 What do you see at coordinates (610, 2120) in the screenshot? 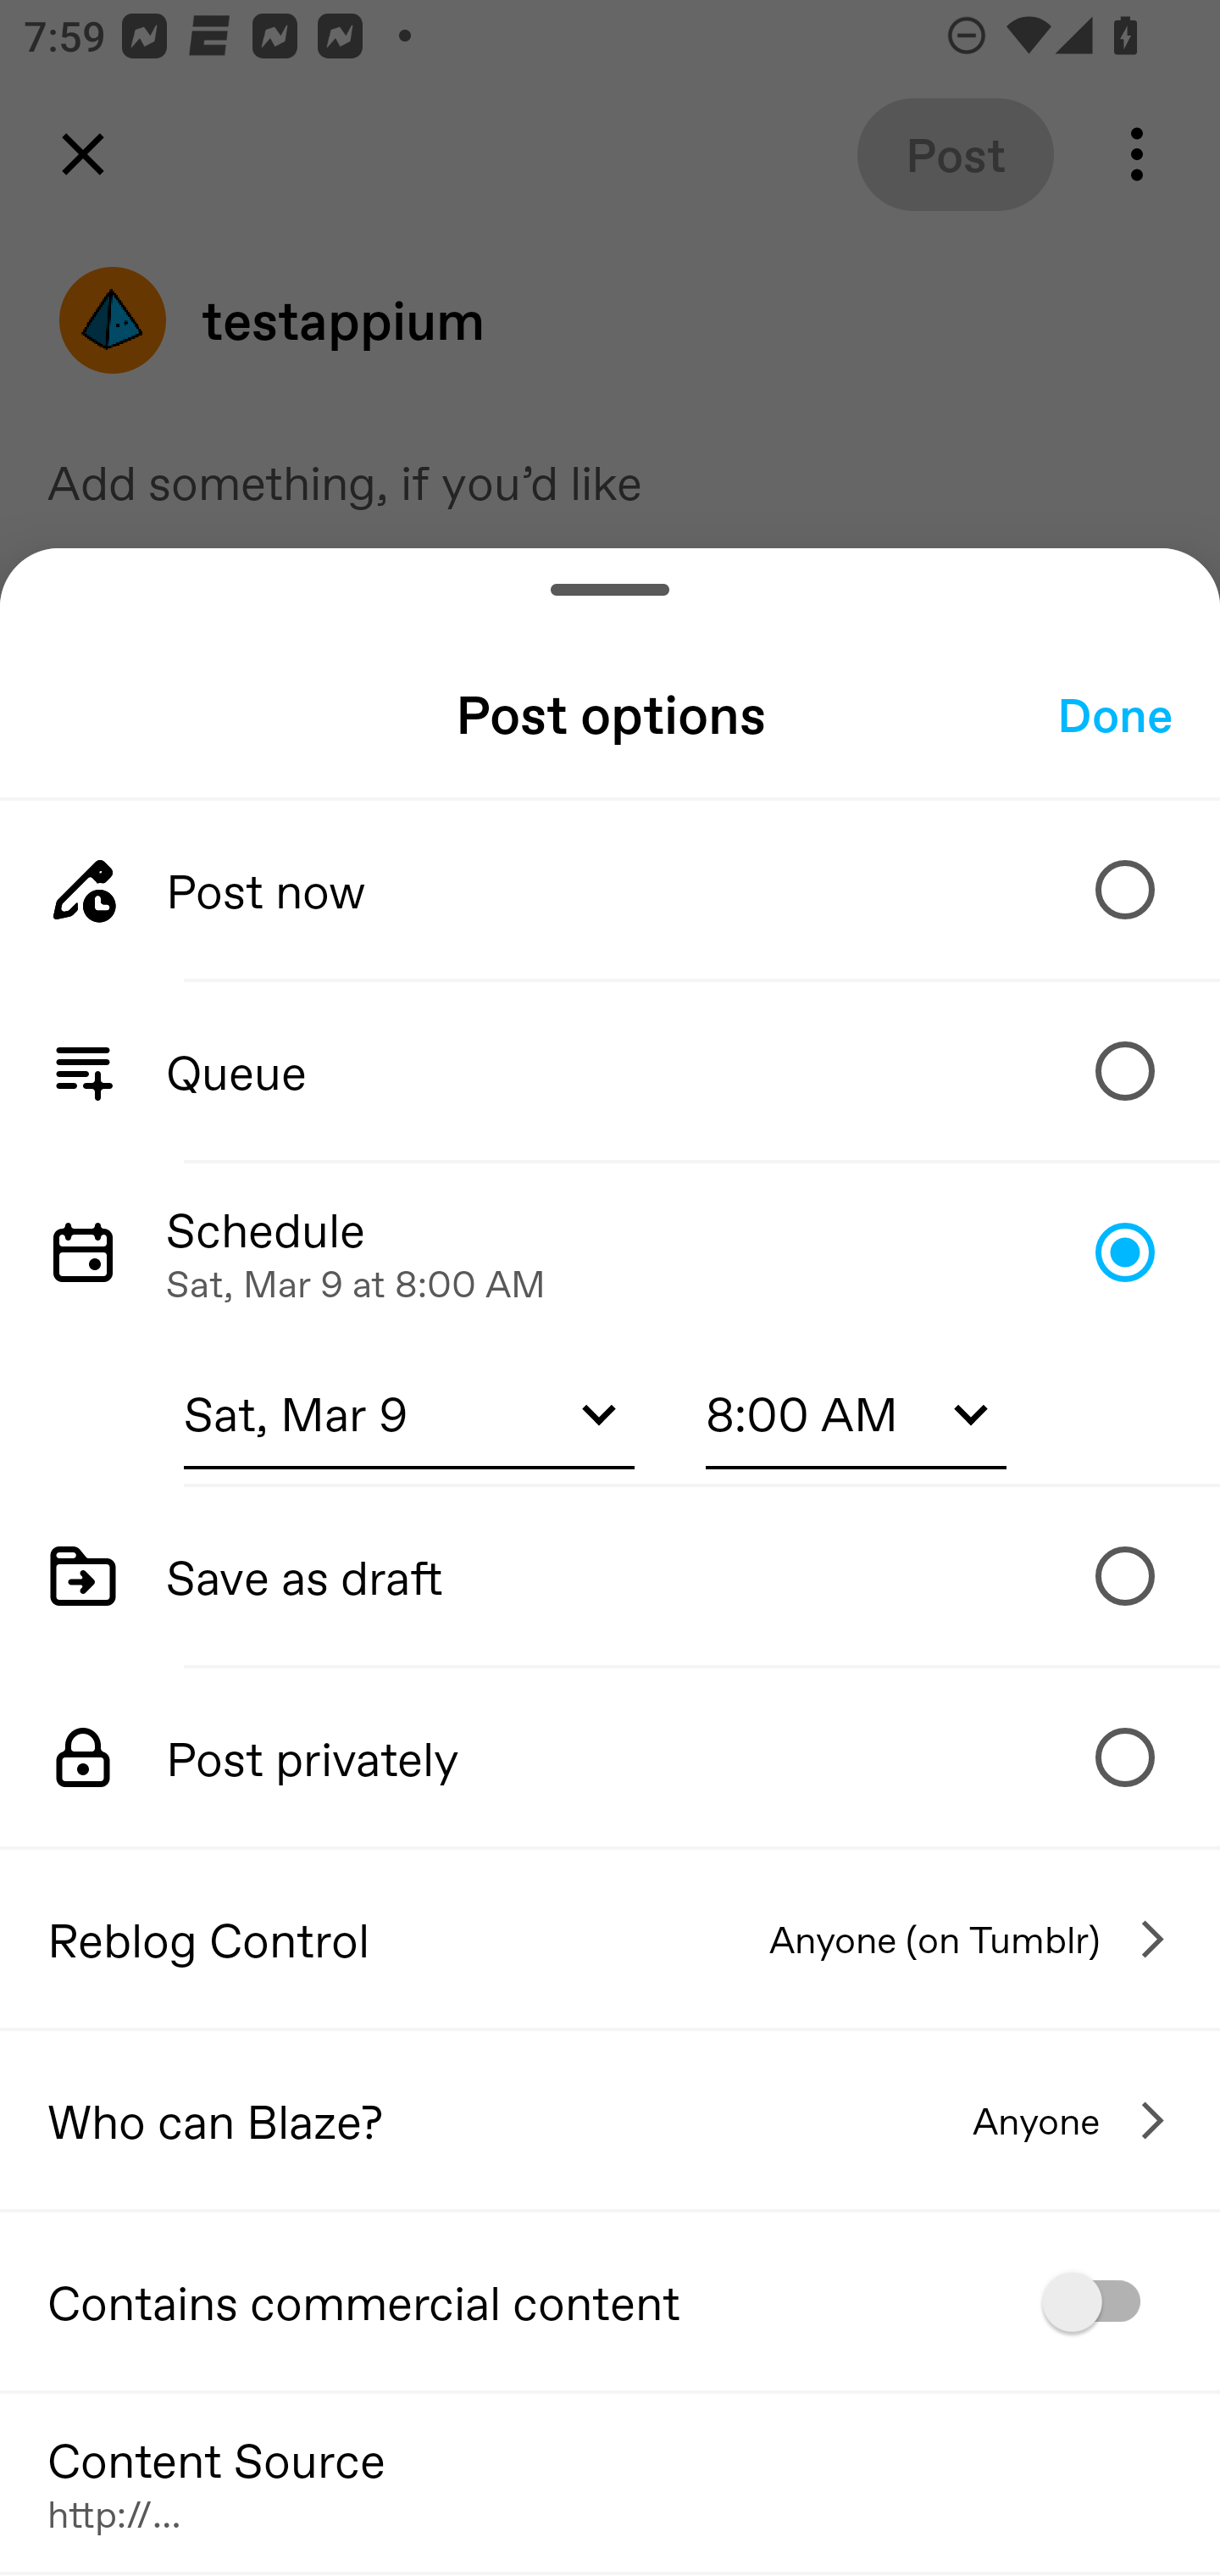
I see `Who can Blaze? Anyone` at bounding box center [610, 2120].